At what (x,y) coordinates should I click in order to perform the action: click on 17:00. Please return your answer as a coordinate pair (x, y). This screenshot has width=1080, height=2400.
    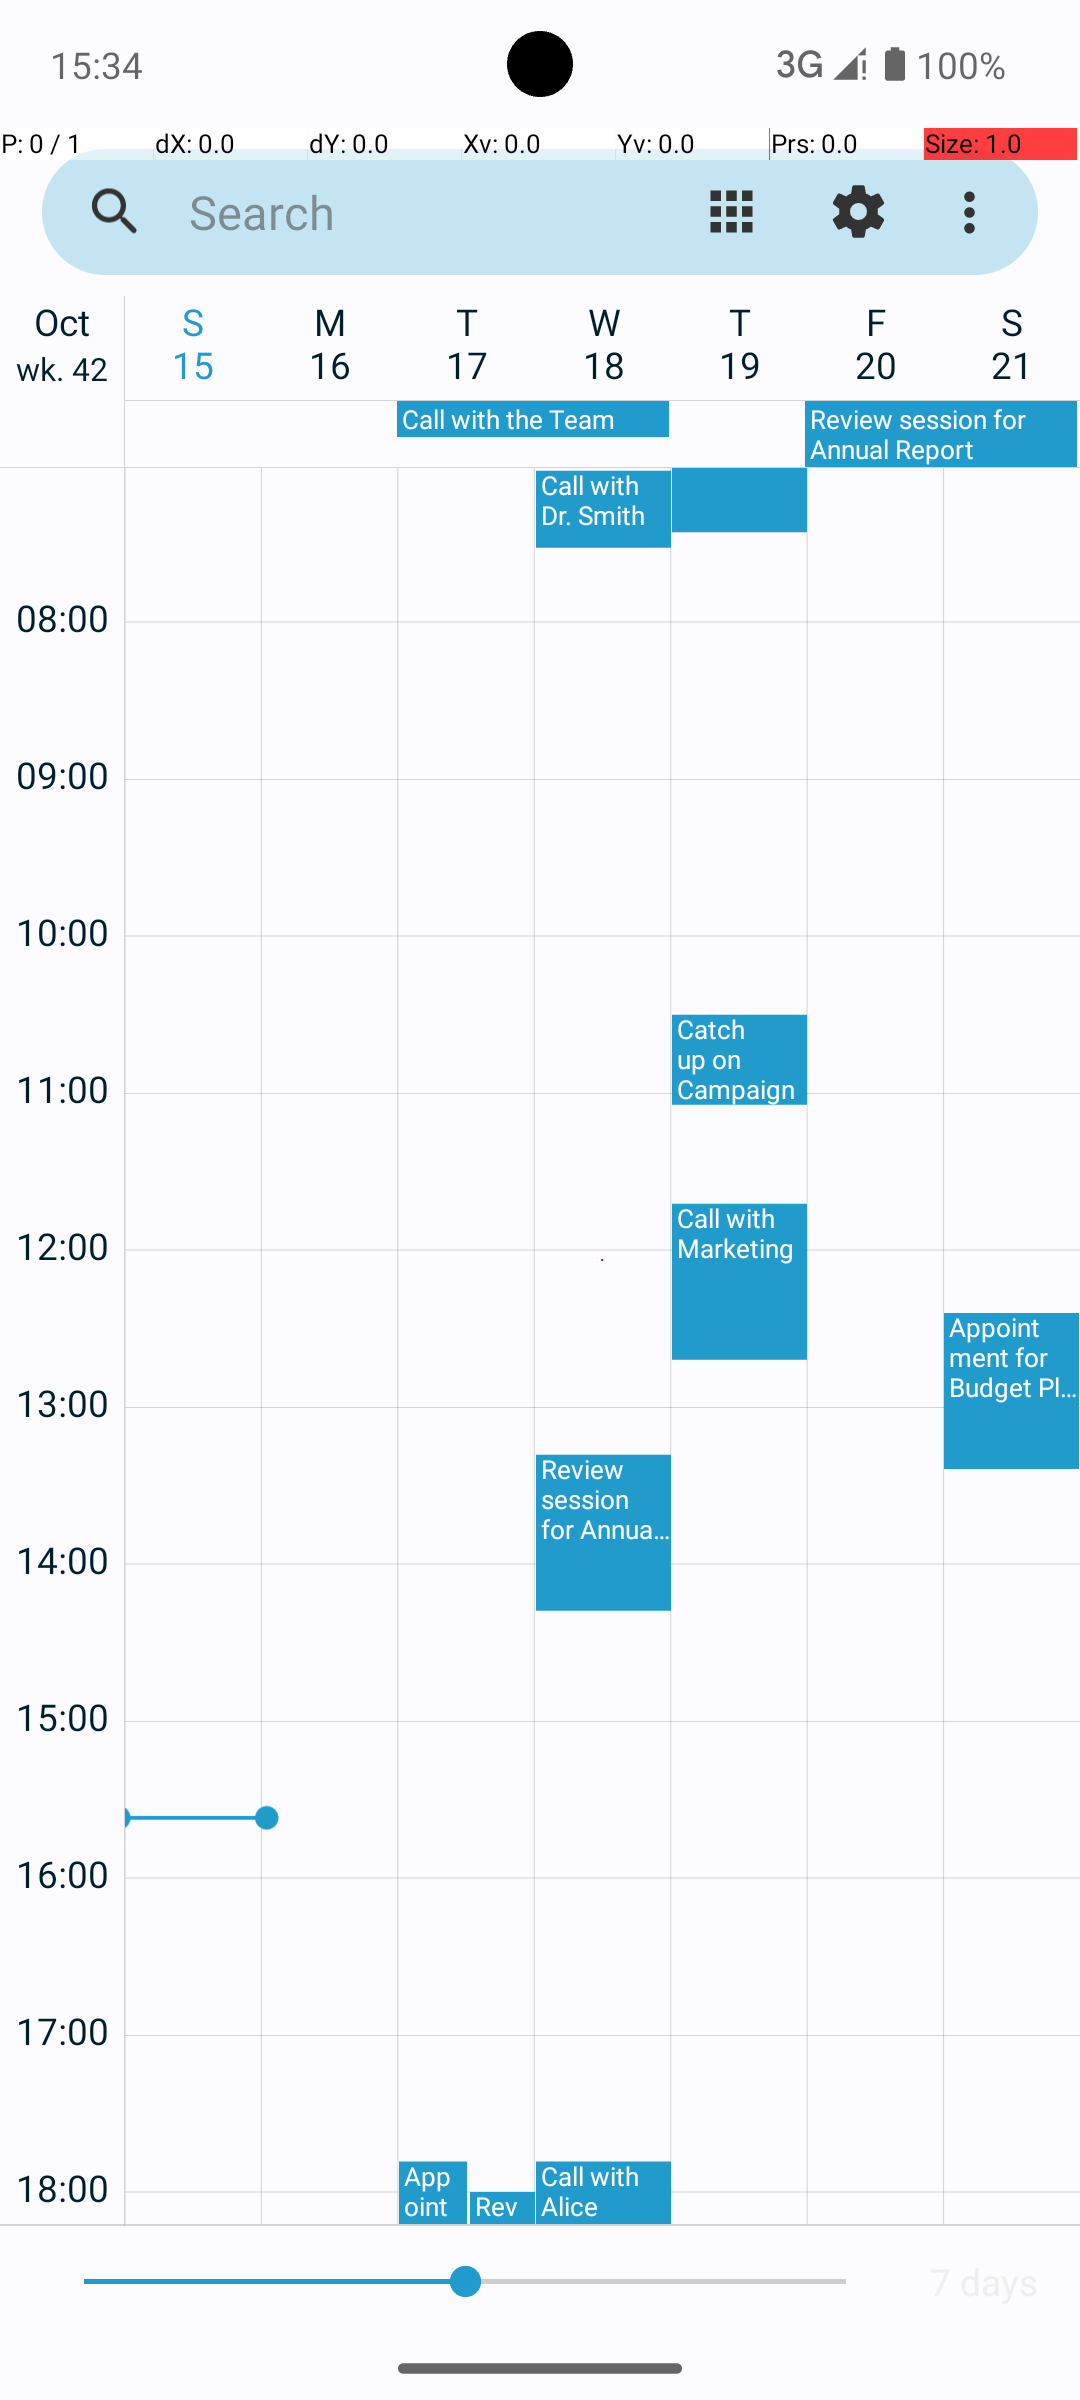
    Looking at the image, I should click on (62, 1978).